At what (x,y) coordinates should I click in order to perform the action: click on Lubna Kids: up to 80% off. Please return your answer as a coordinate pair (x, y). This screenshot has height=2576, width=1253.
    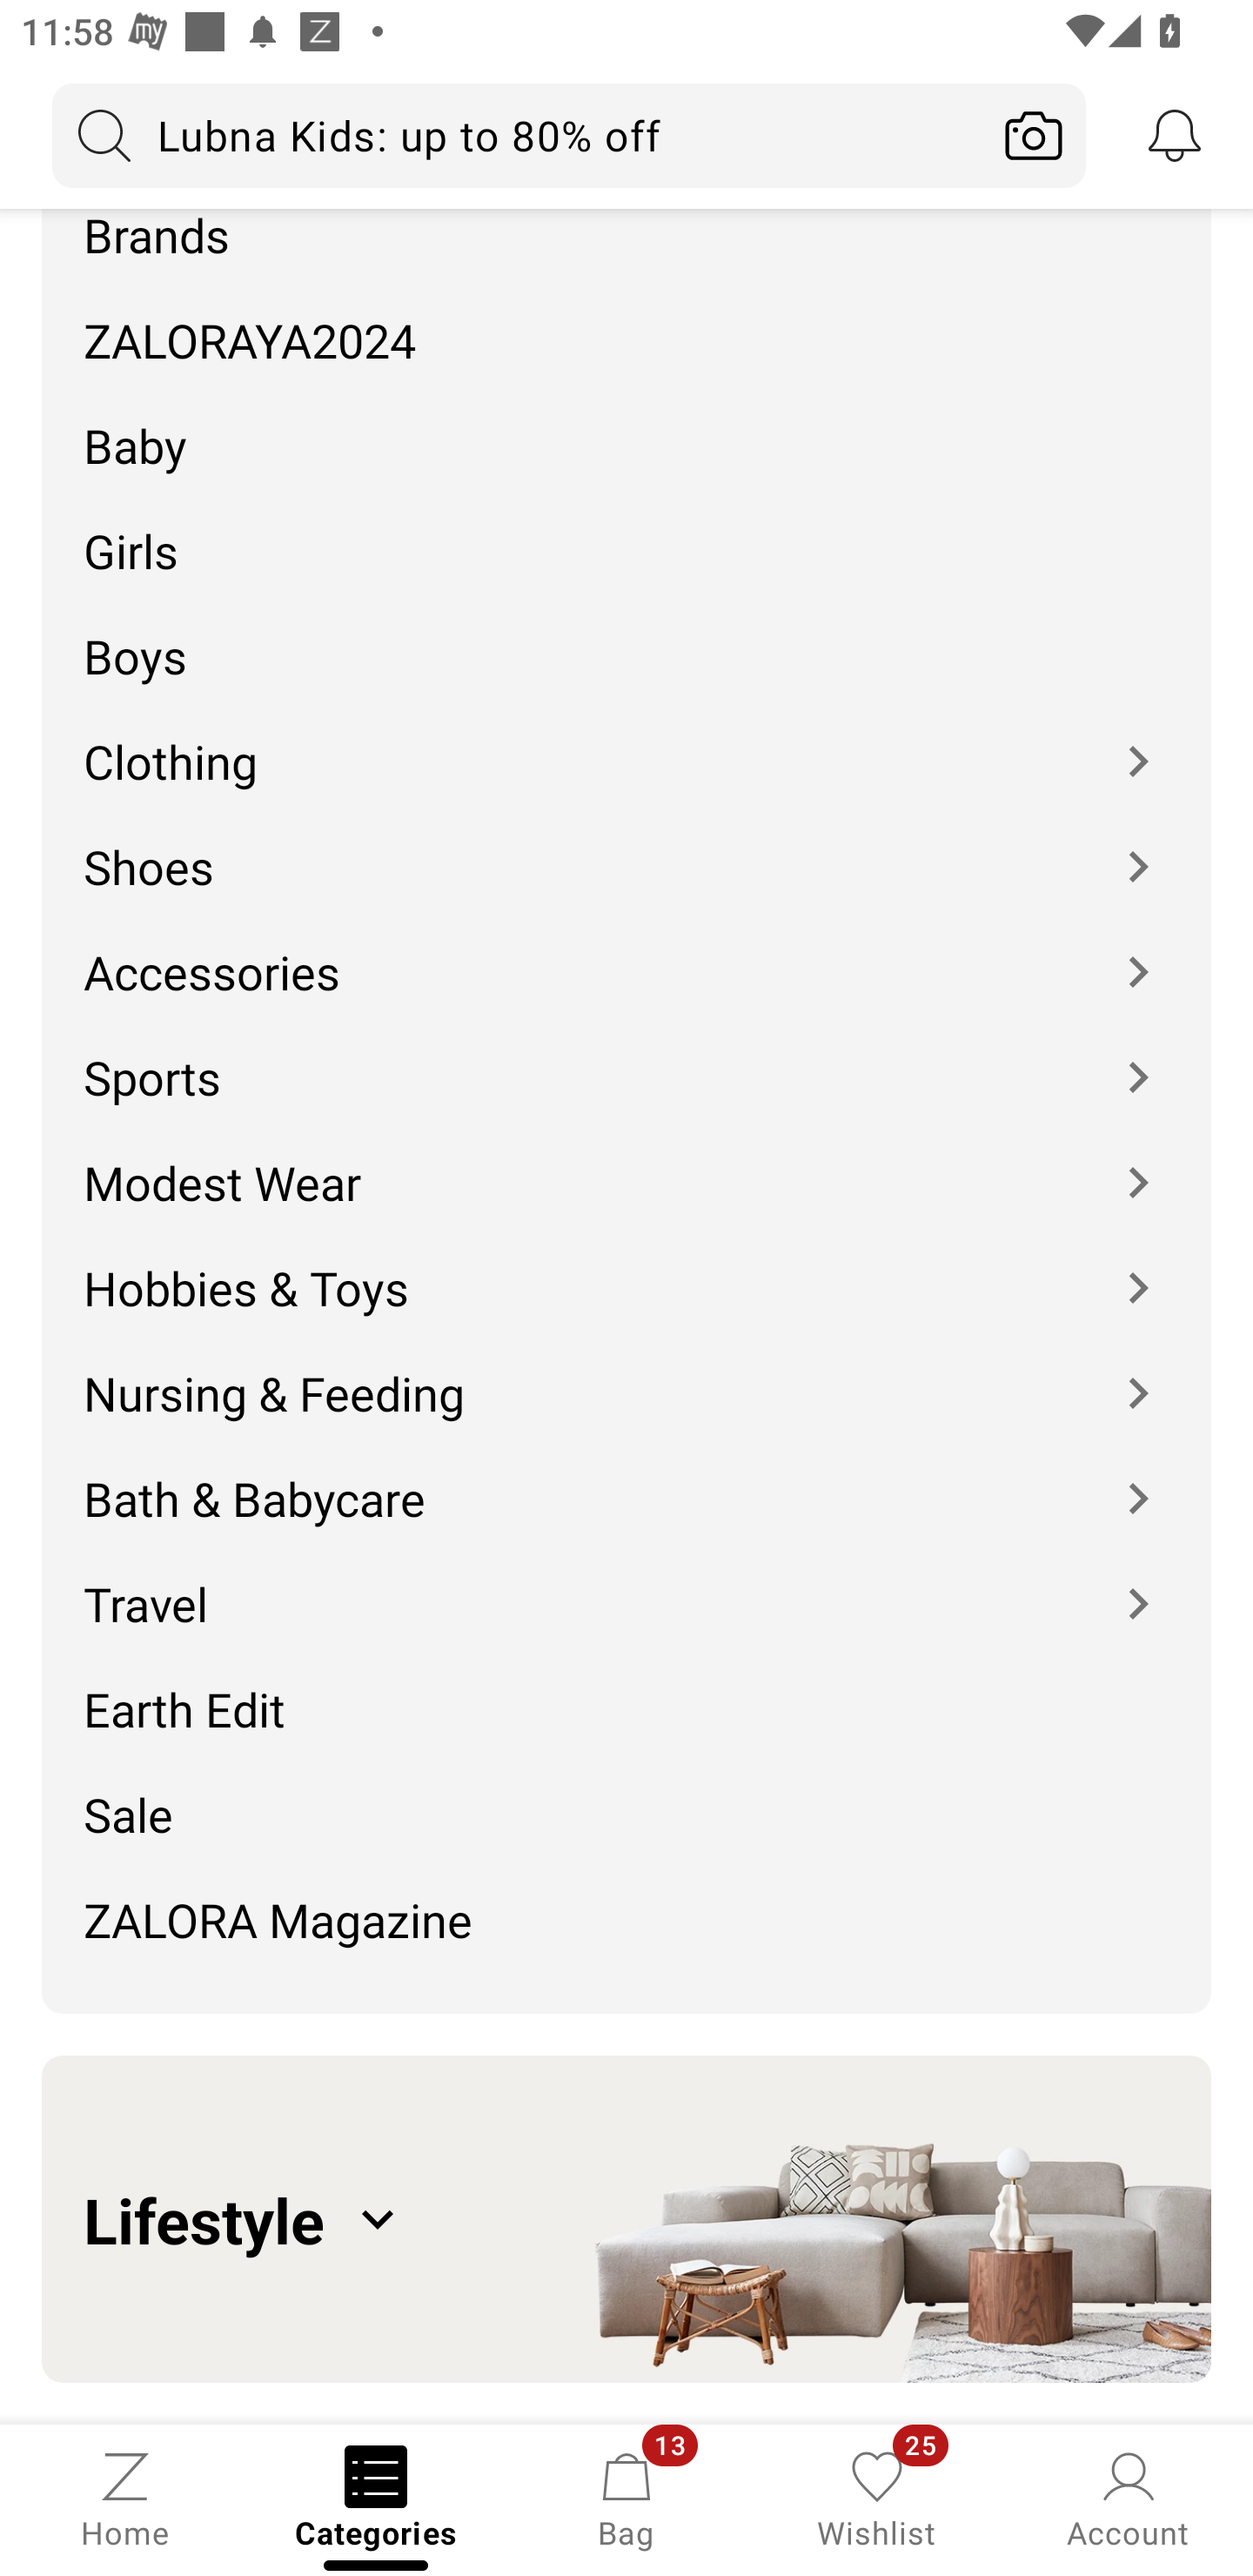
    Looking at the image, I should click on (517, 135).